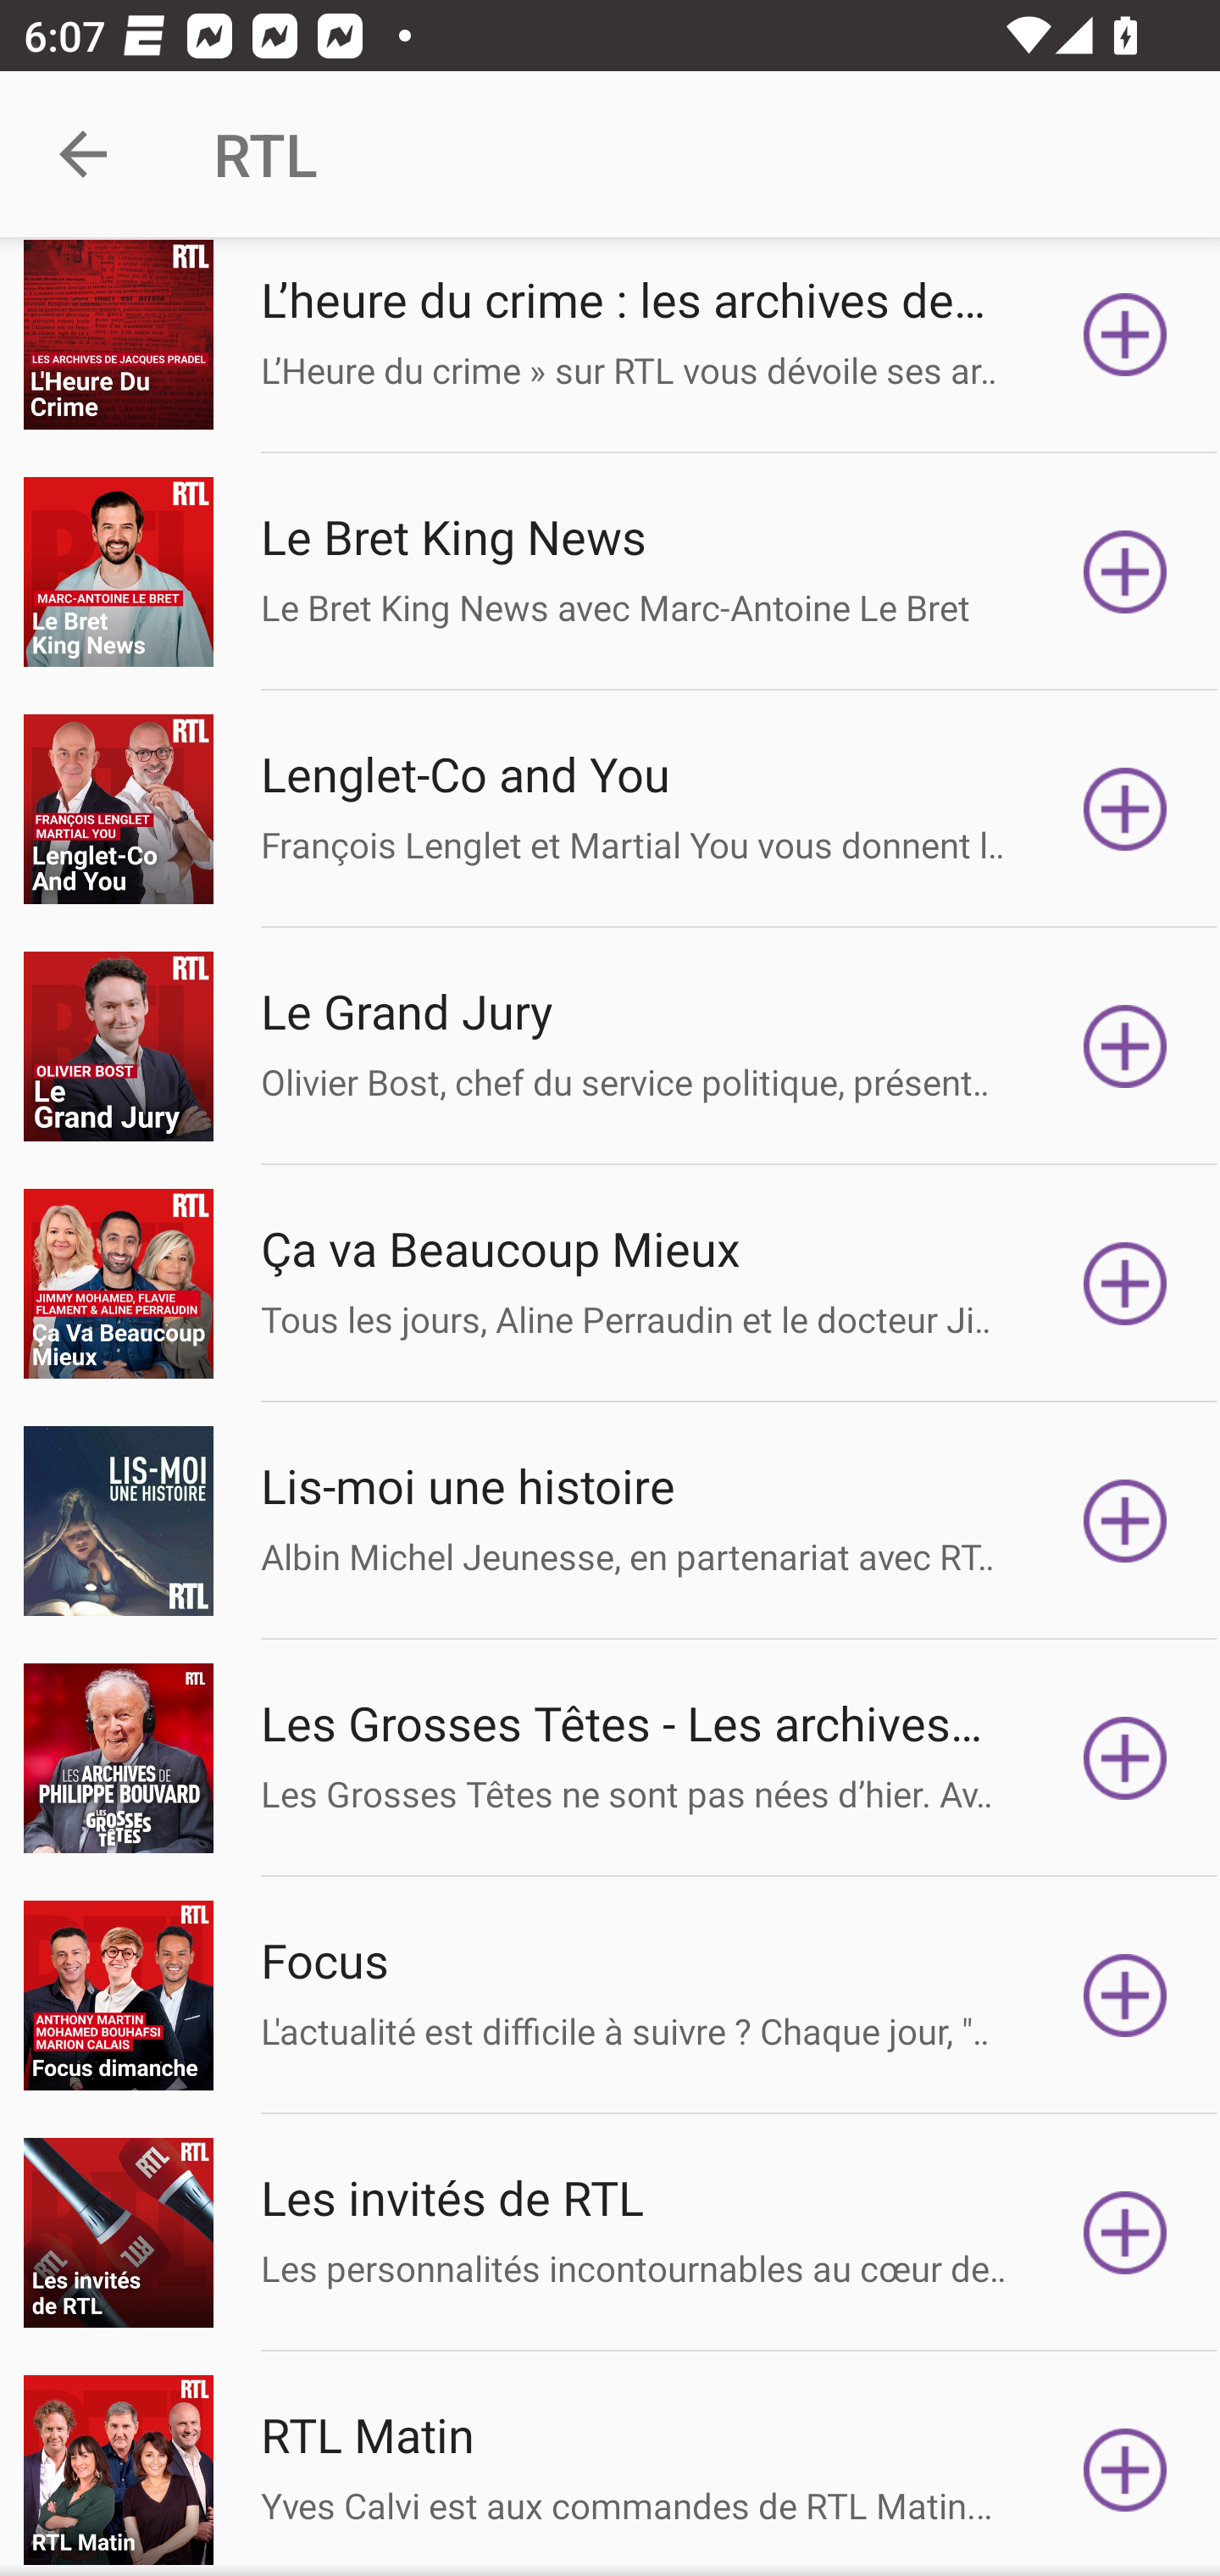 Image resolution: width=1220 pixels, height=2576 pixels. I want to click on Subscribe, so click(1125, 1284).